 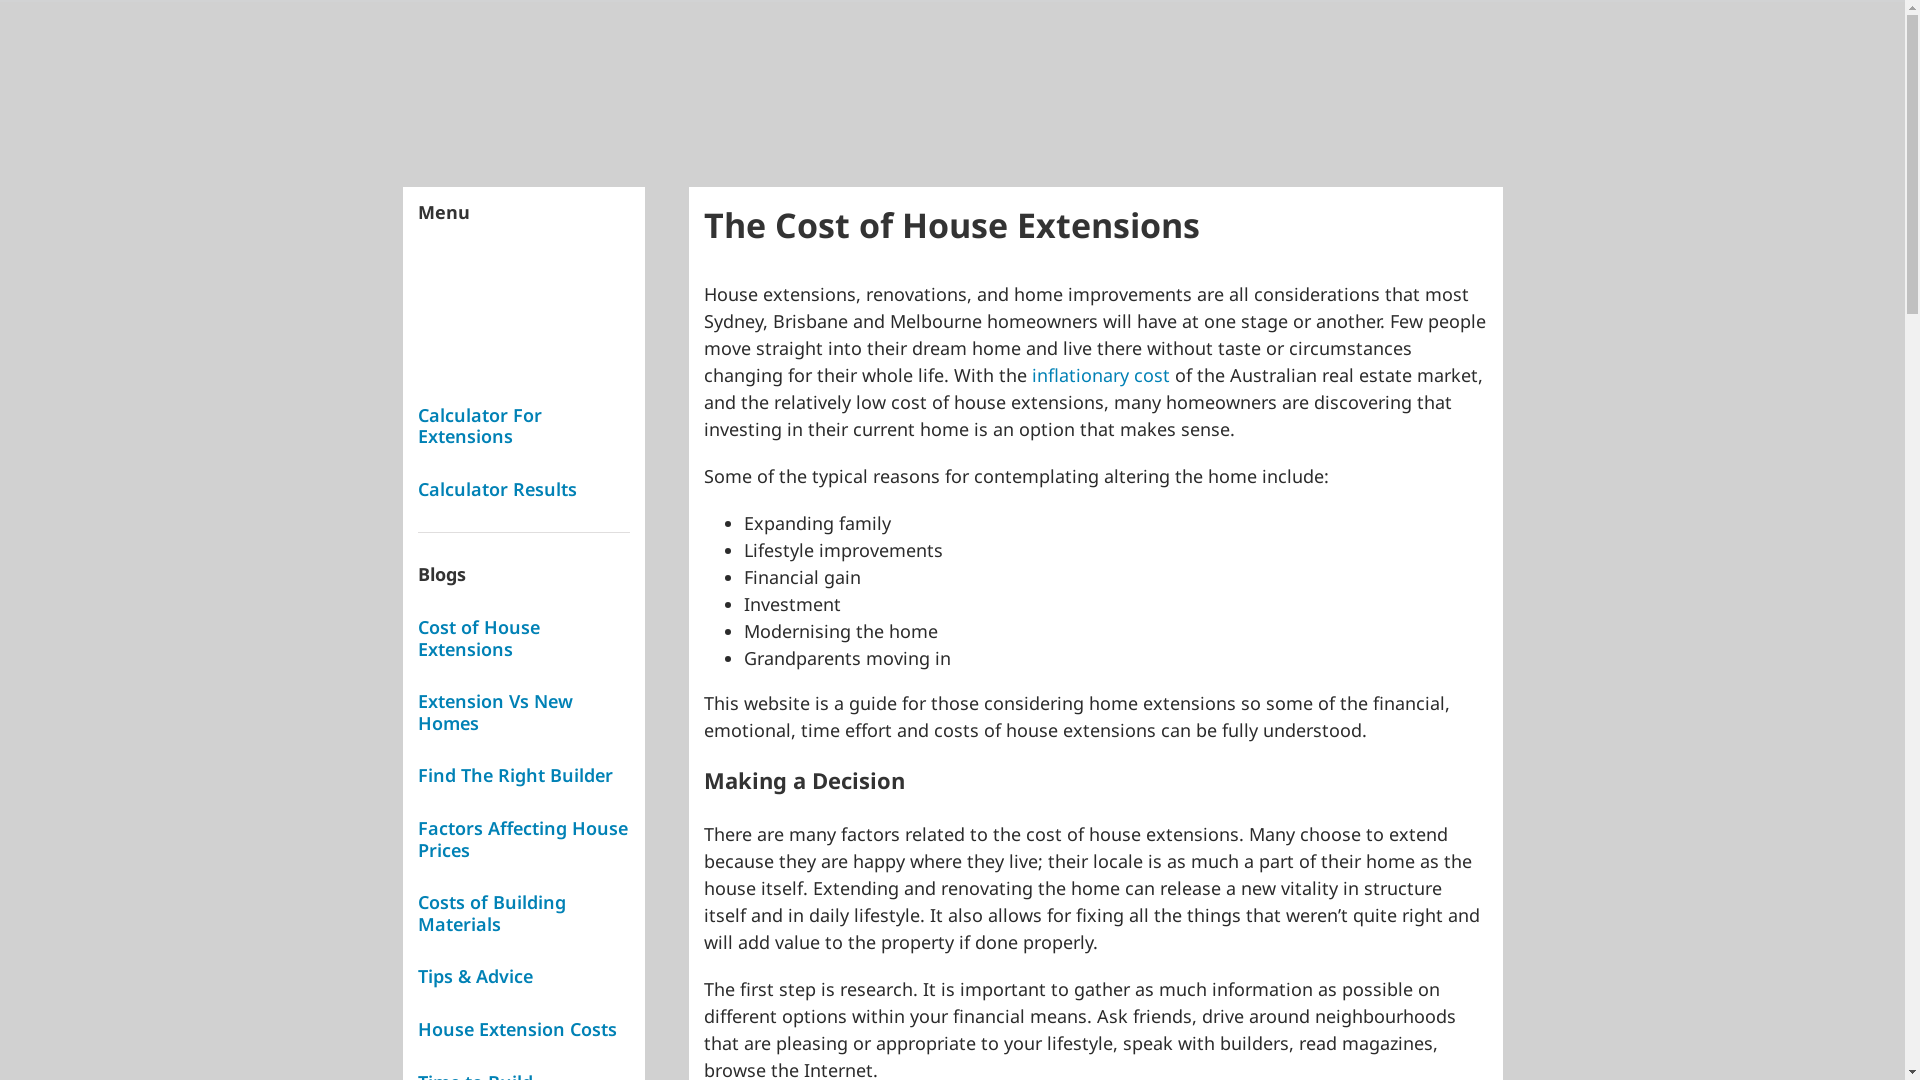 What do you see at coordinates (498, 489) in the screenshot?
I see `Calculator Results` at bounding box center [498, 489].